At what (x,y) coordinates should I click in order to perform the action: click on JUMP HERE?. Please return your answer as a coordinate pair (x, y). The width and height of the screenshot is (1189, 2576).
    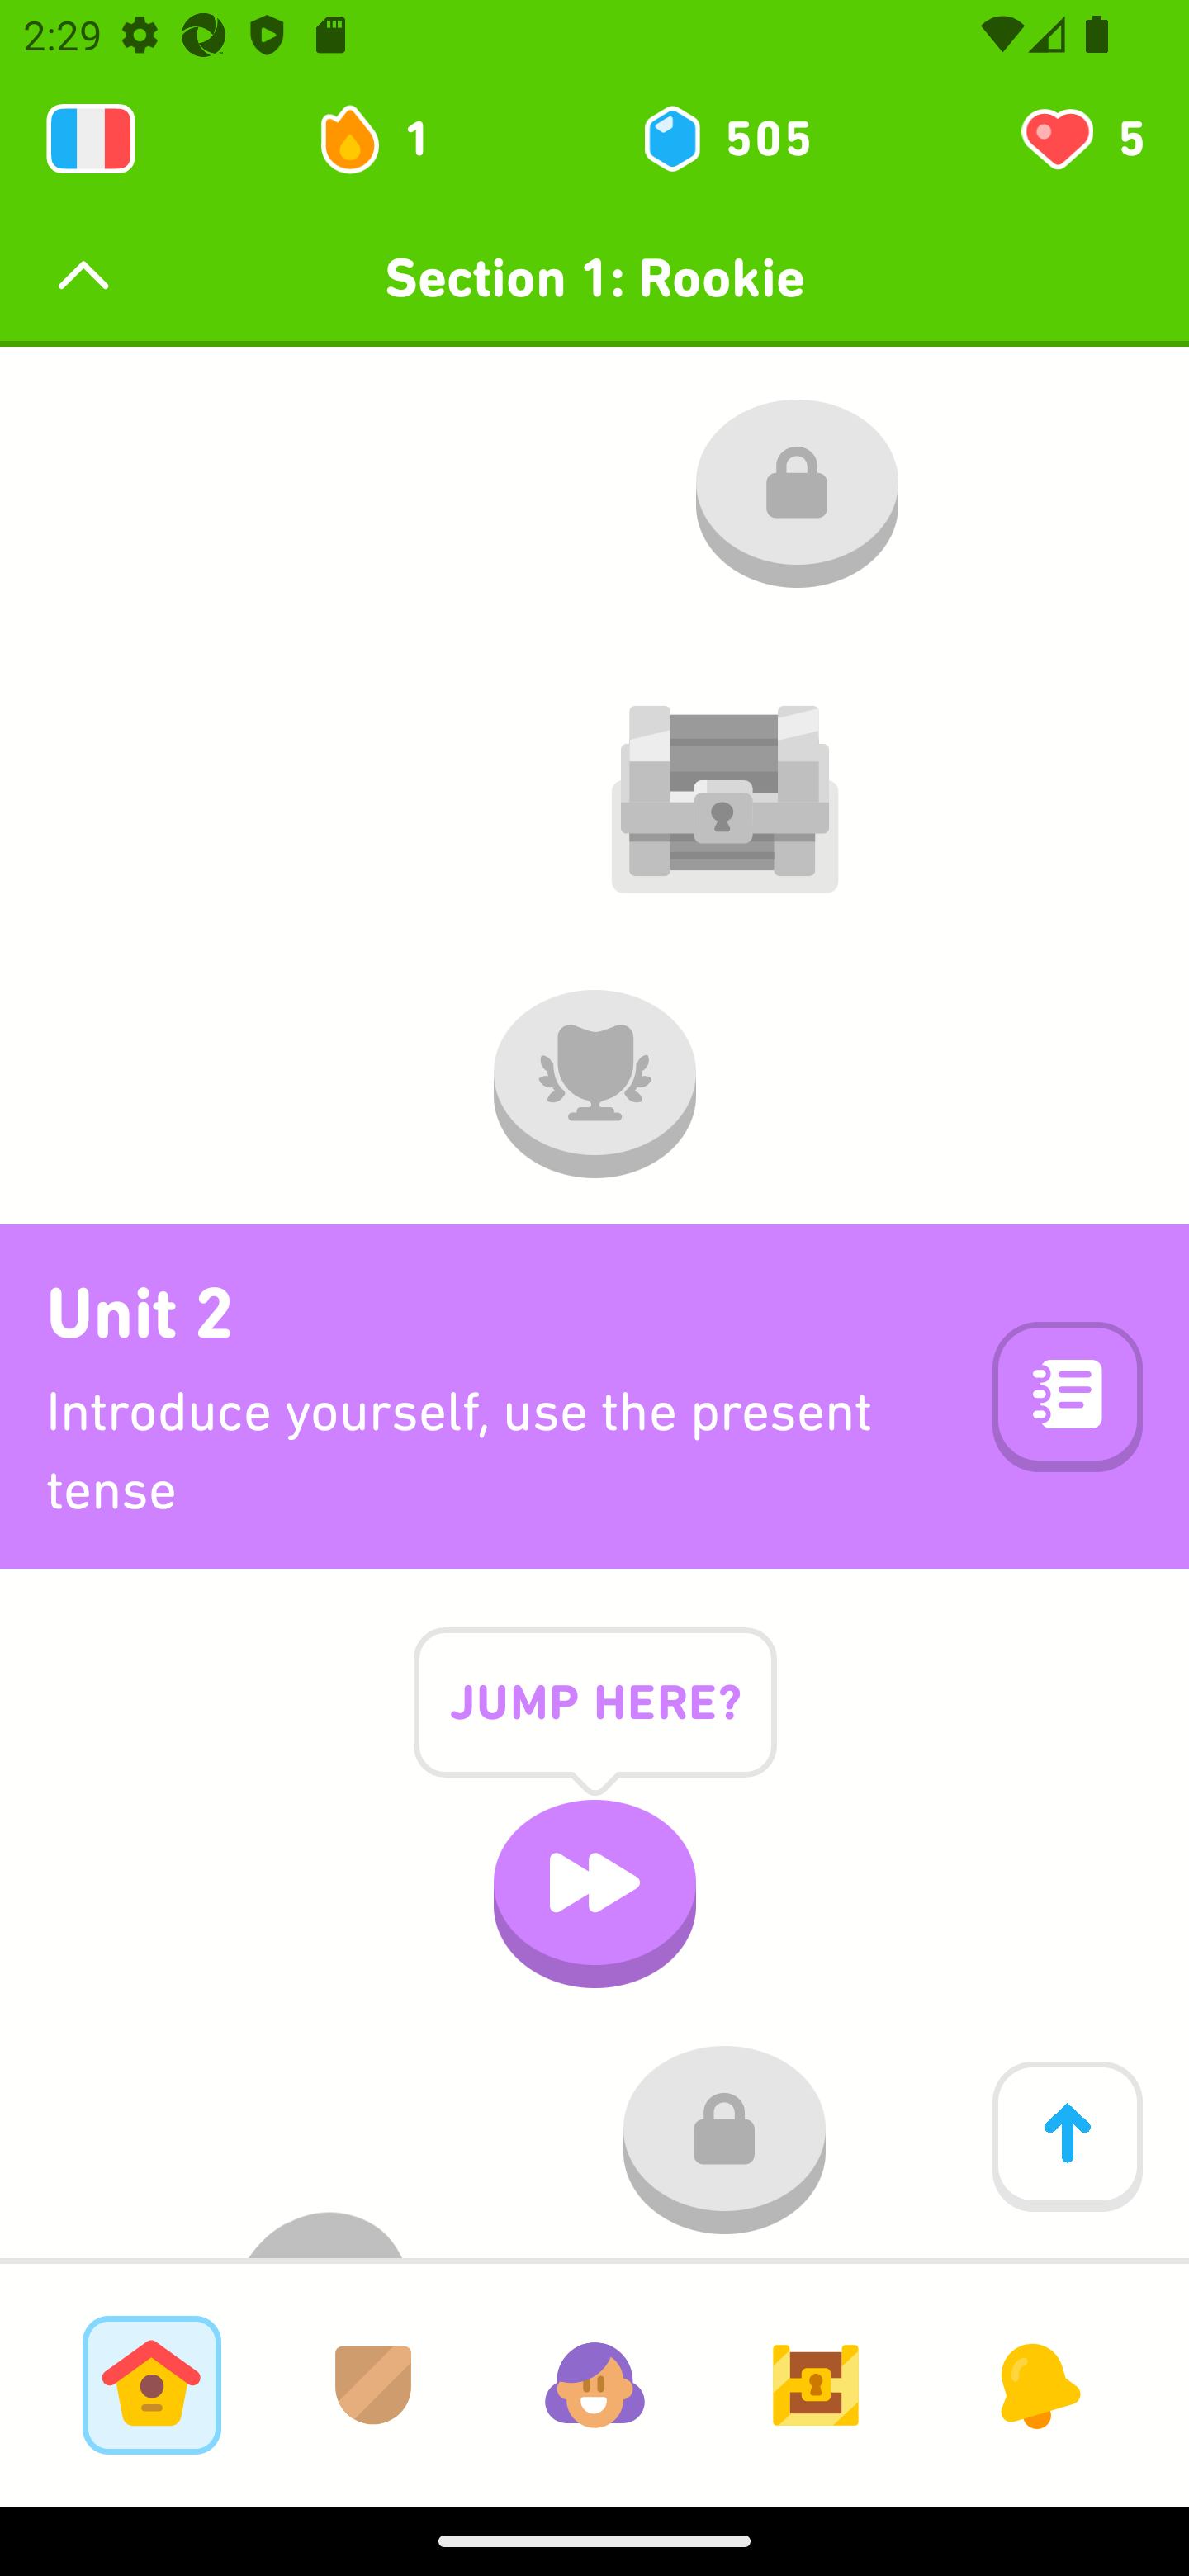
    Looking at the image, I should click on (594, 1728).